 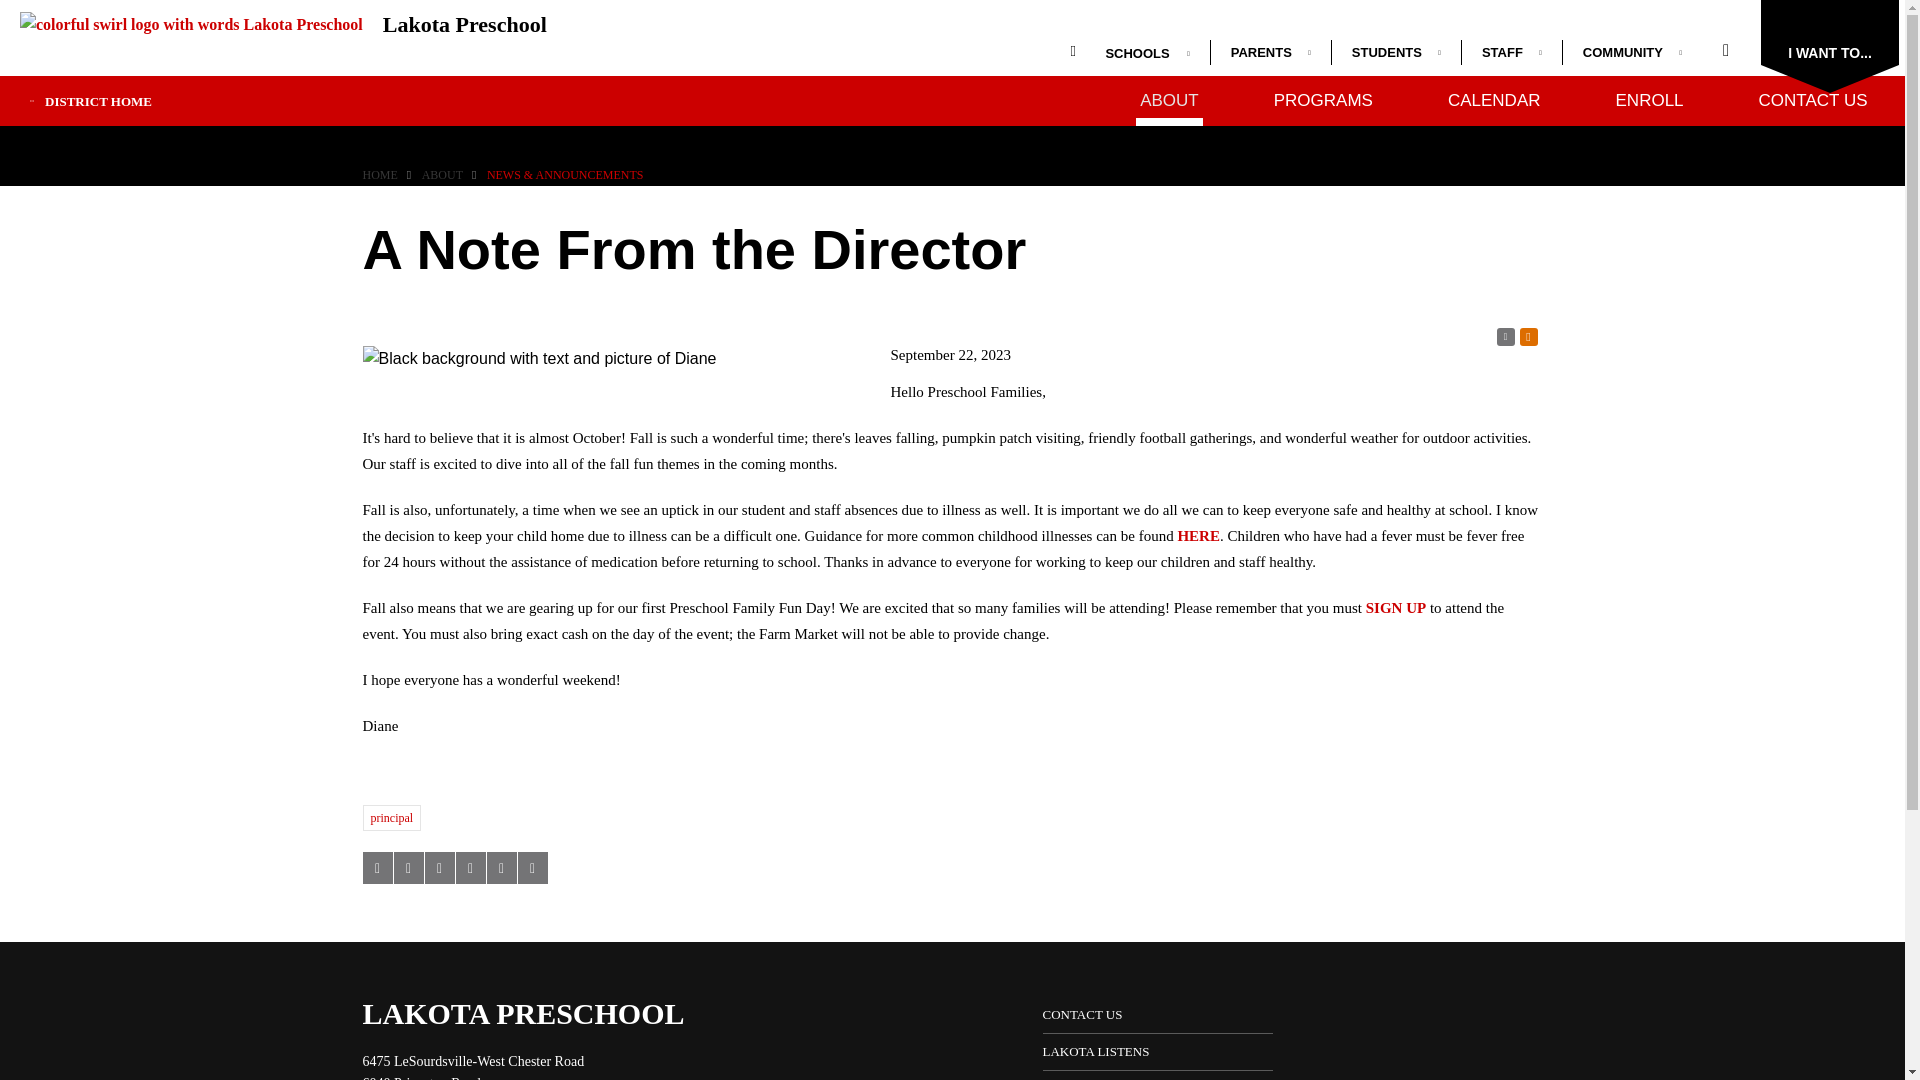 I want to click on RSS, so click(x=1504, y=336).